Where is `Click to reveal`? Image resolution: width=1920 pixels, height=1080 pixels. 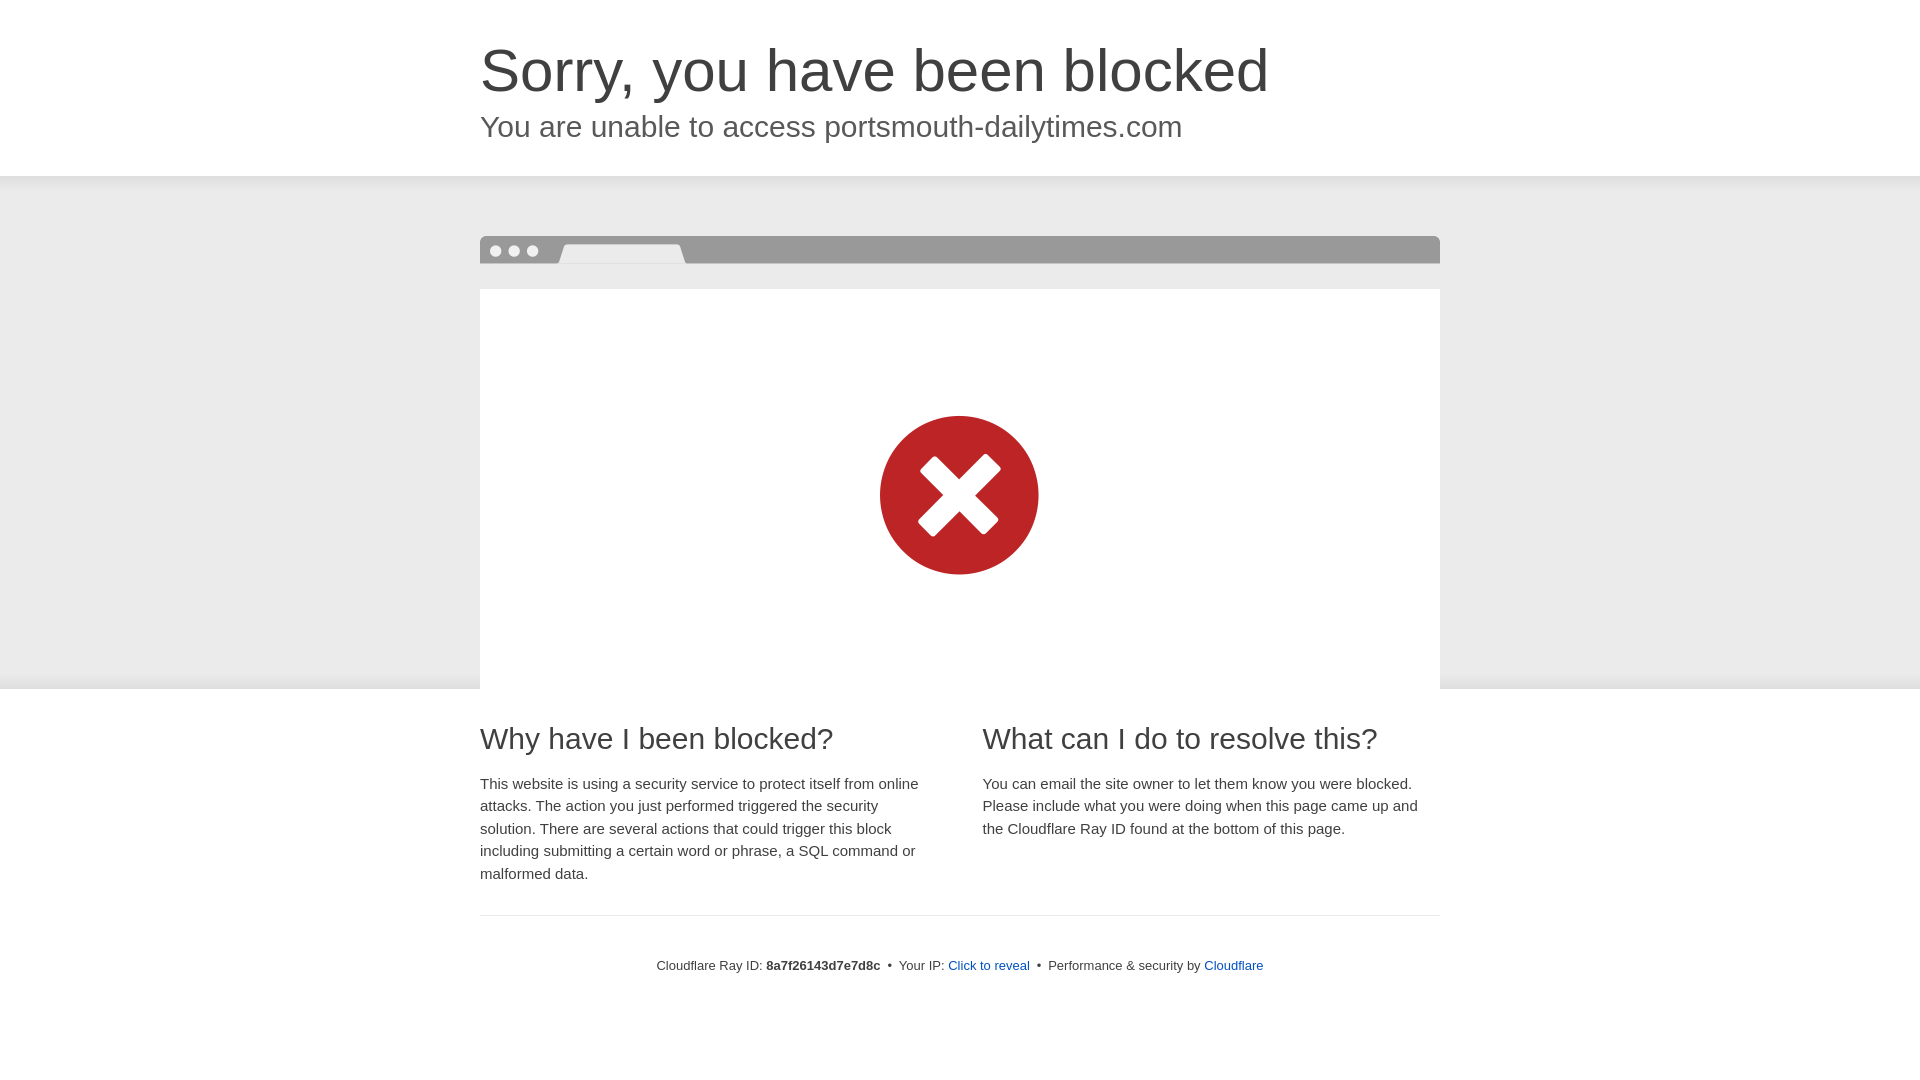 Click to reveal is located at coordinates (988, 966).